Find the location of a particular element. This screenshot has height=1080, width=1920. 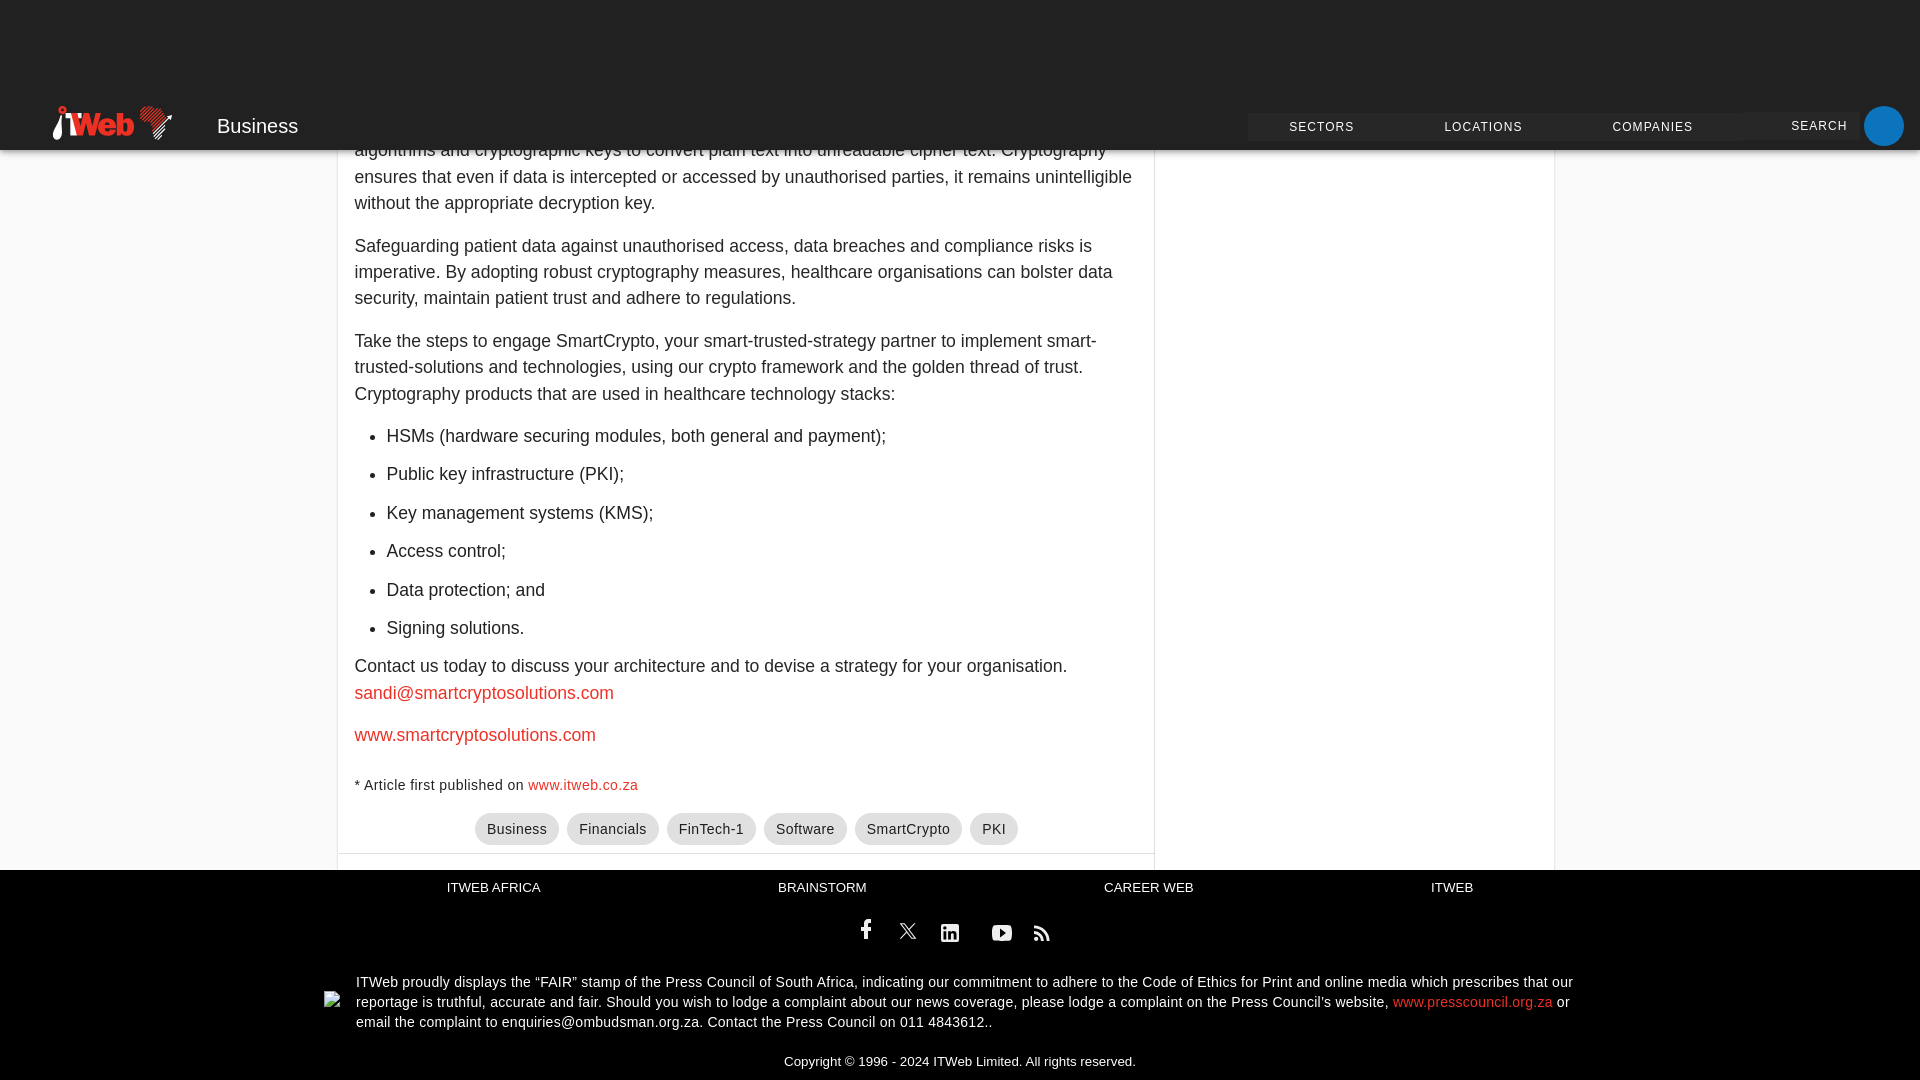

PKI is located at coordinates (993, 828).